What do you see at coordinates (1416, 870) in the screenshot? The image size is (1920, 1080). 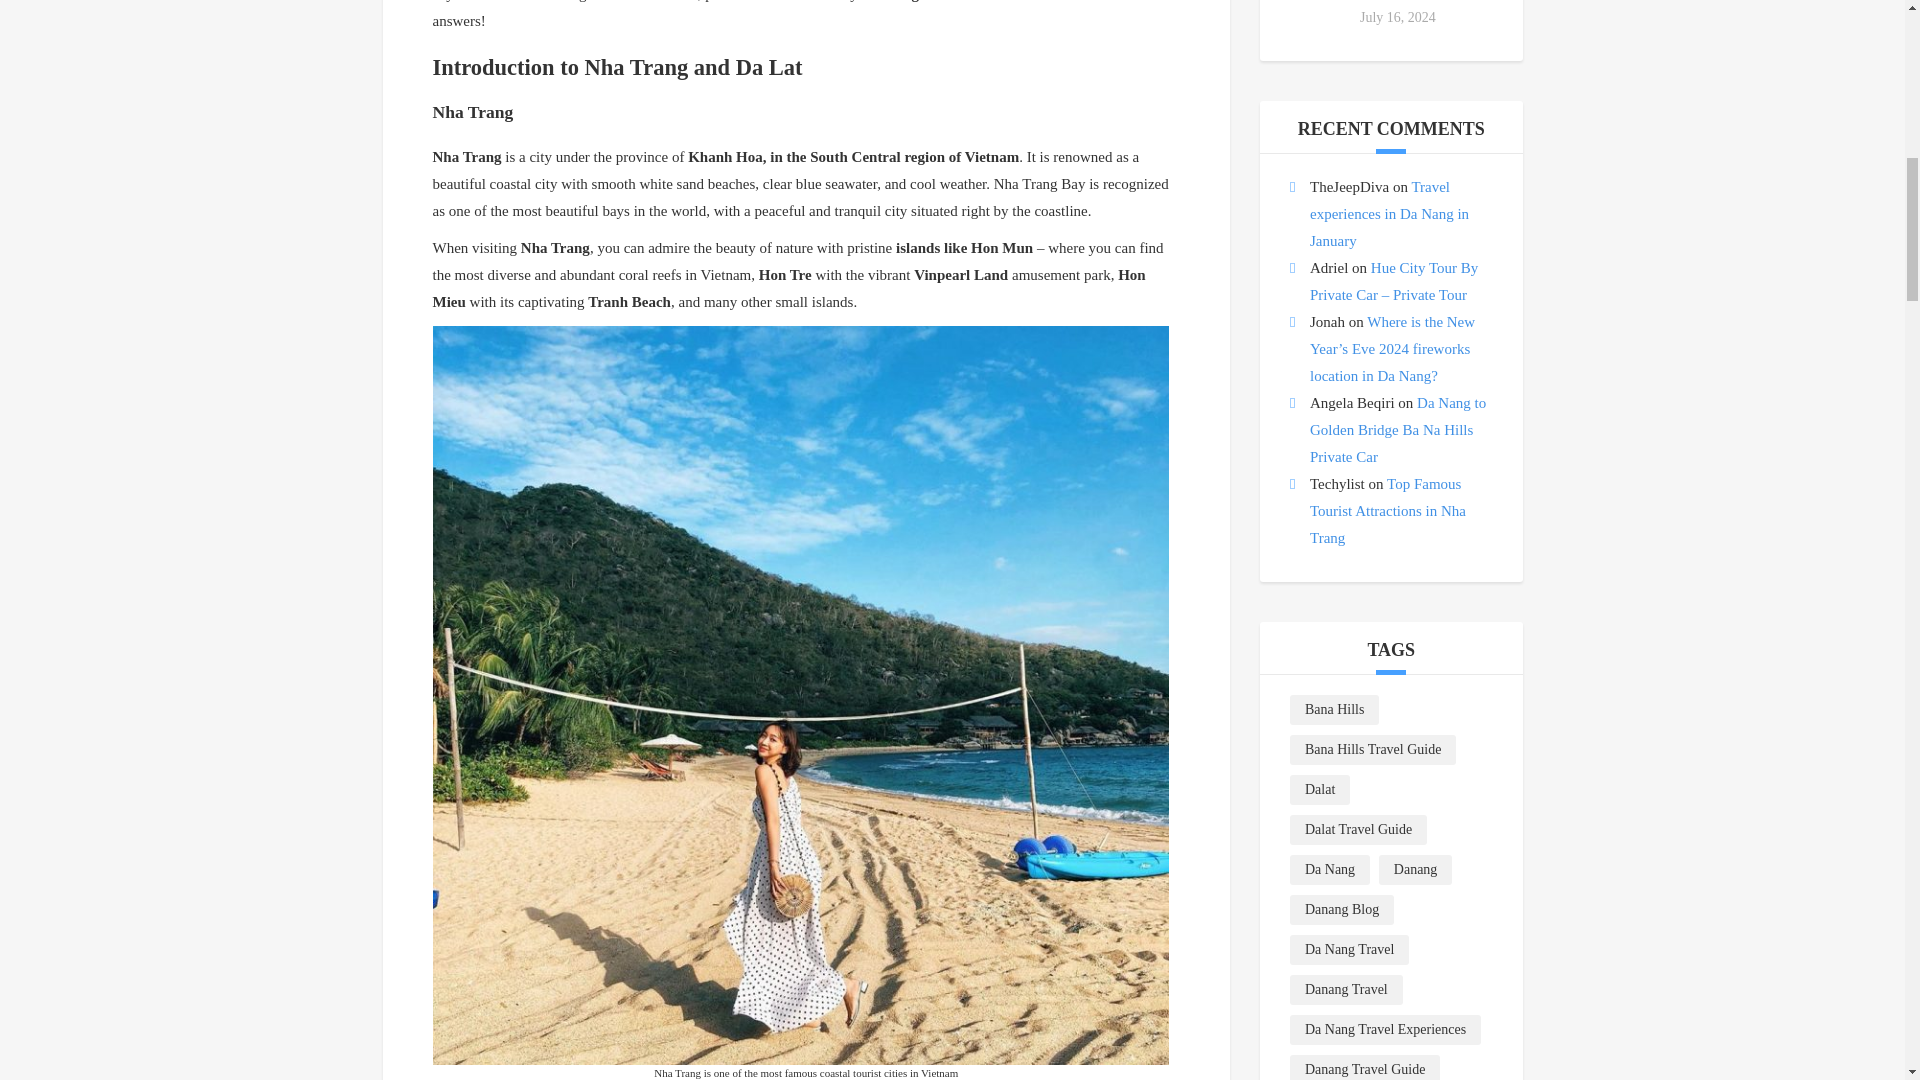 I see `117 topics` at bounding box center [1416, 870].